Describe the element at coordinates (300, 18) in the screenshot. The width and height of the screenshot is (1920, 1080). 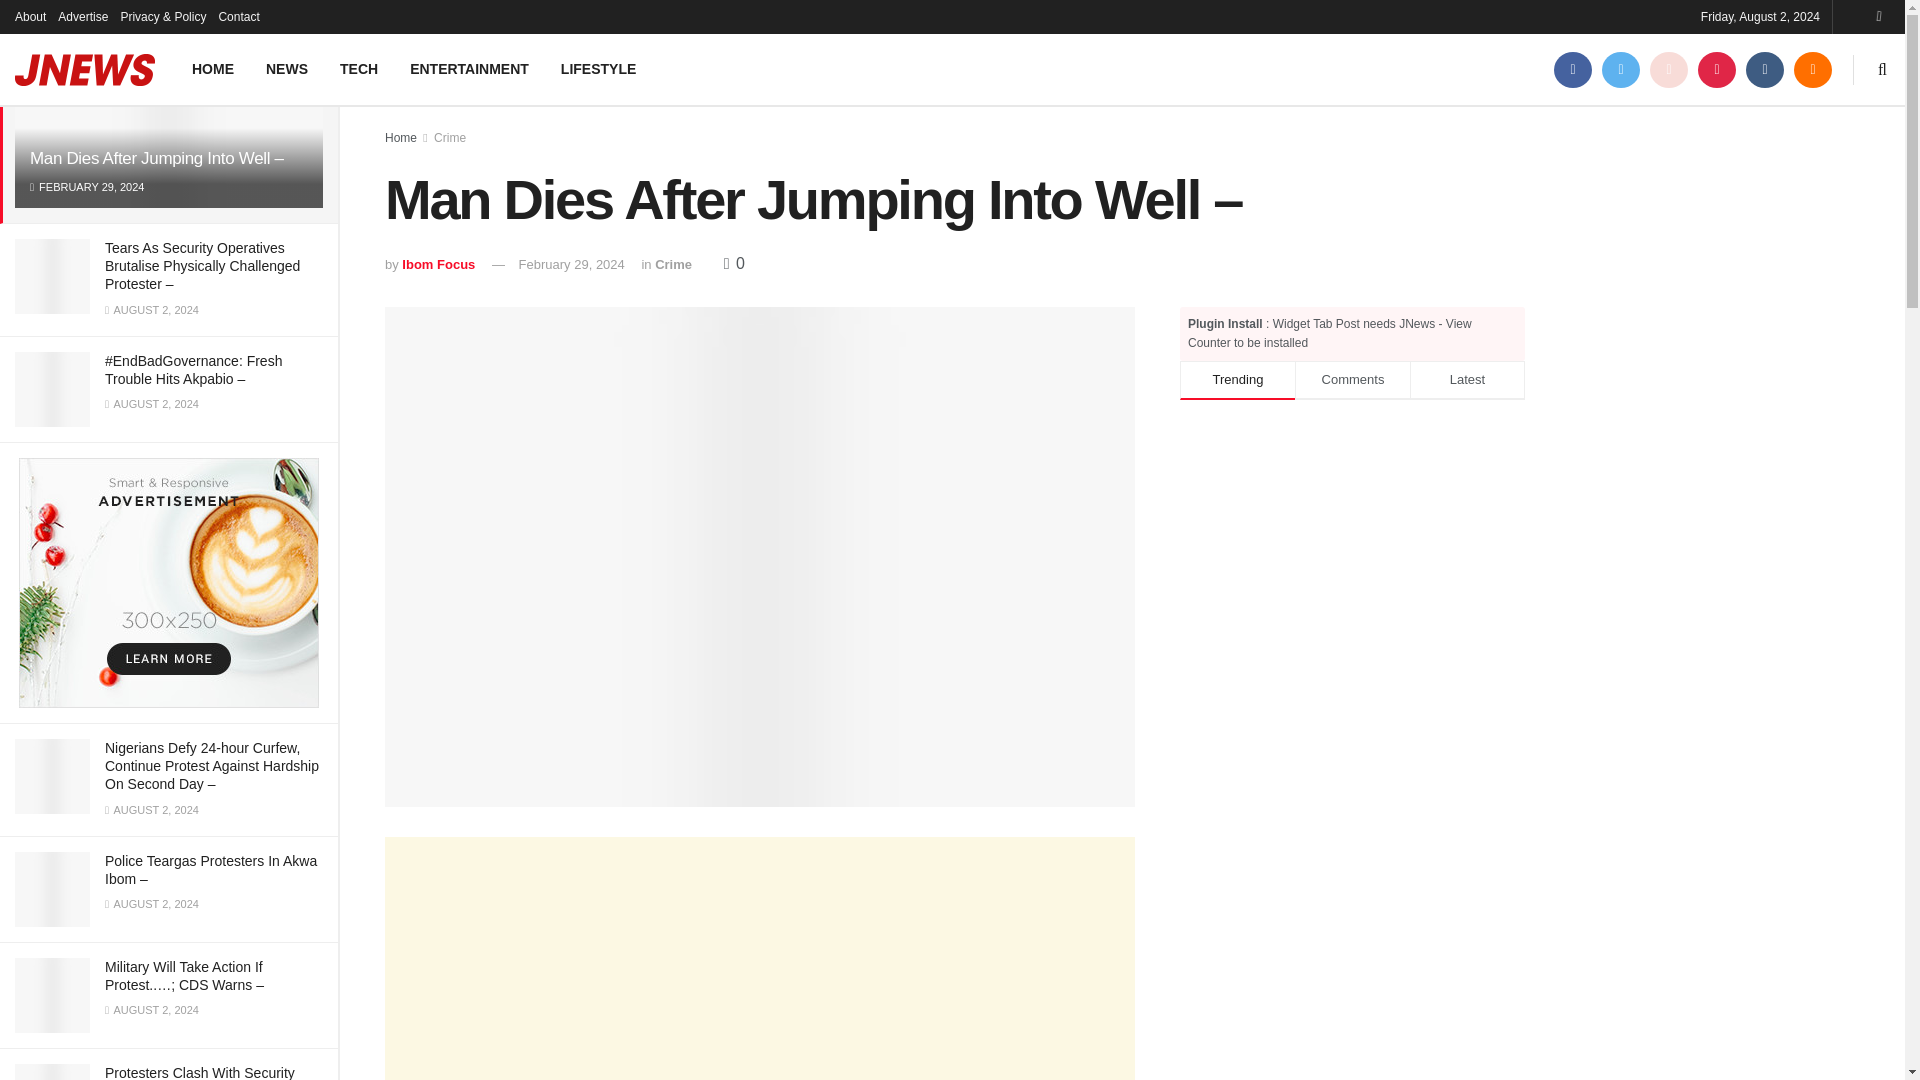
I see `Filter` at that location.